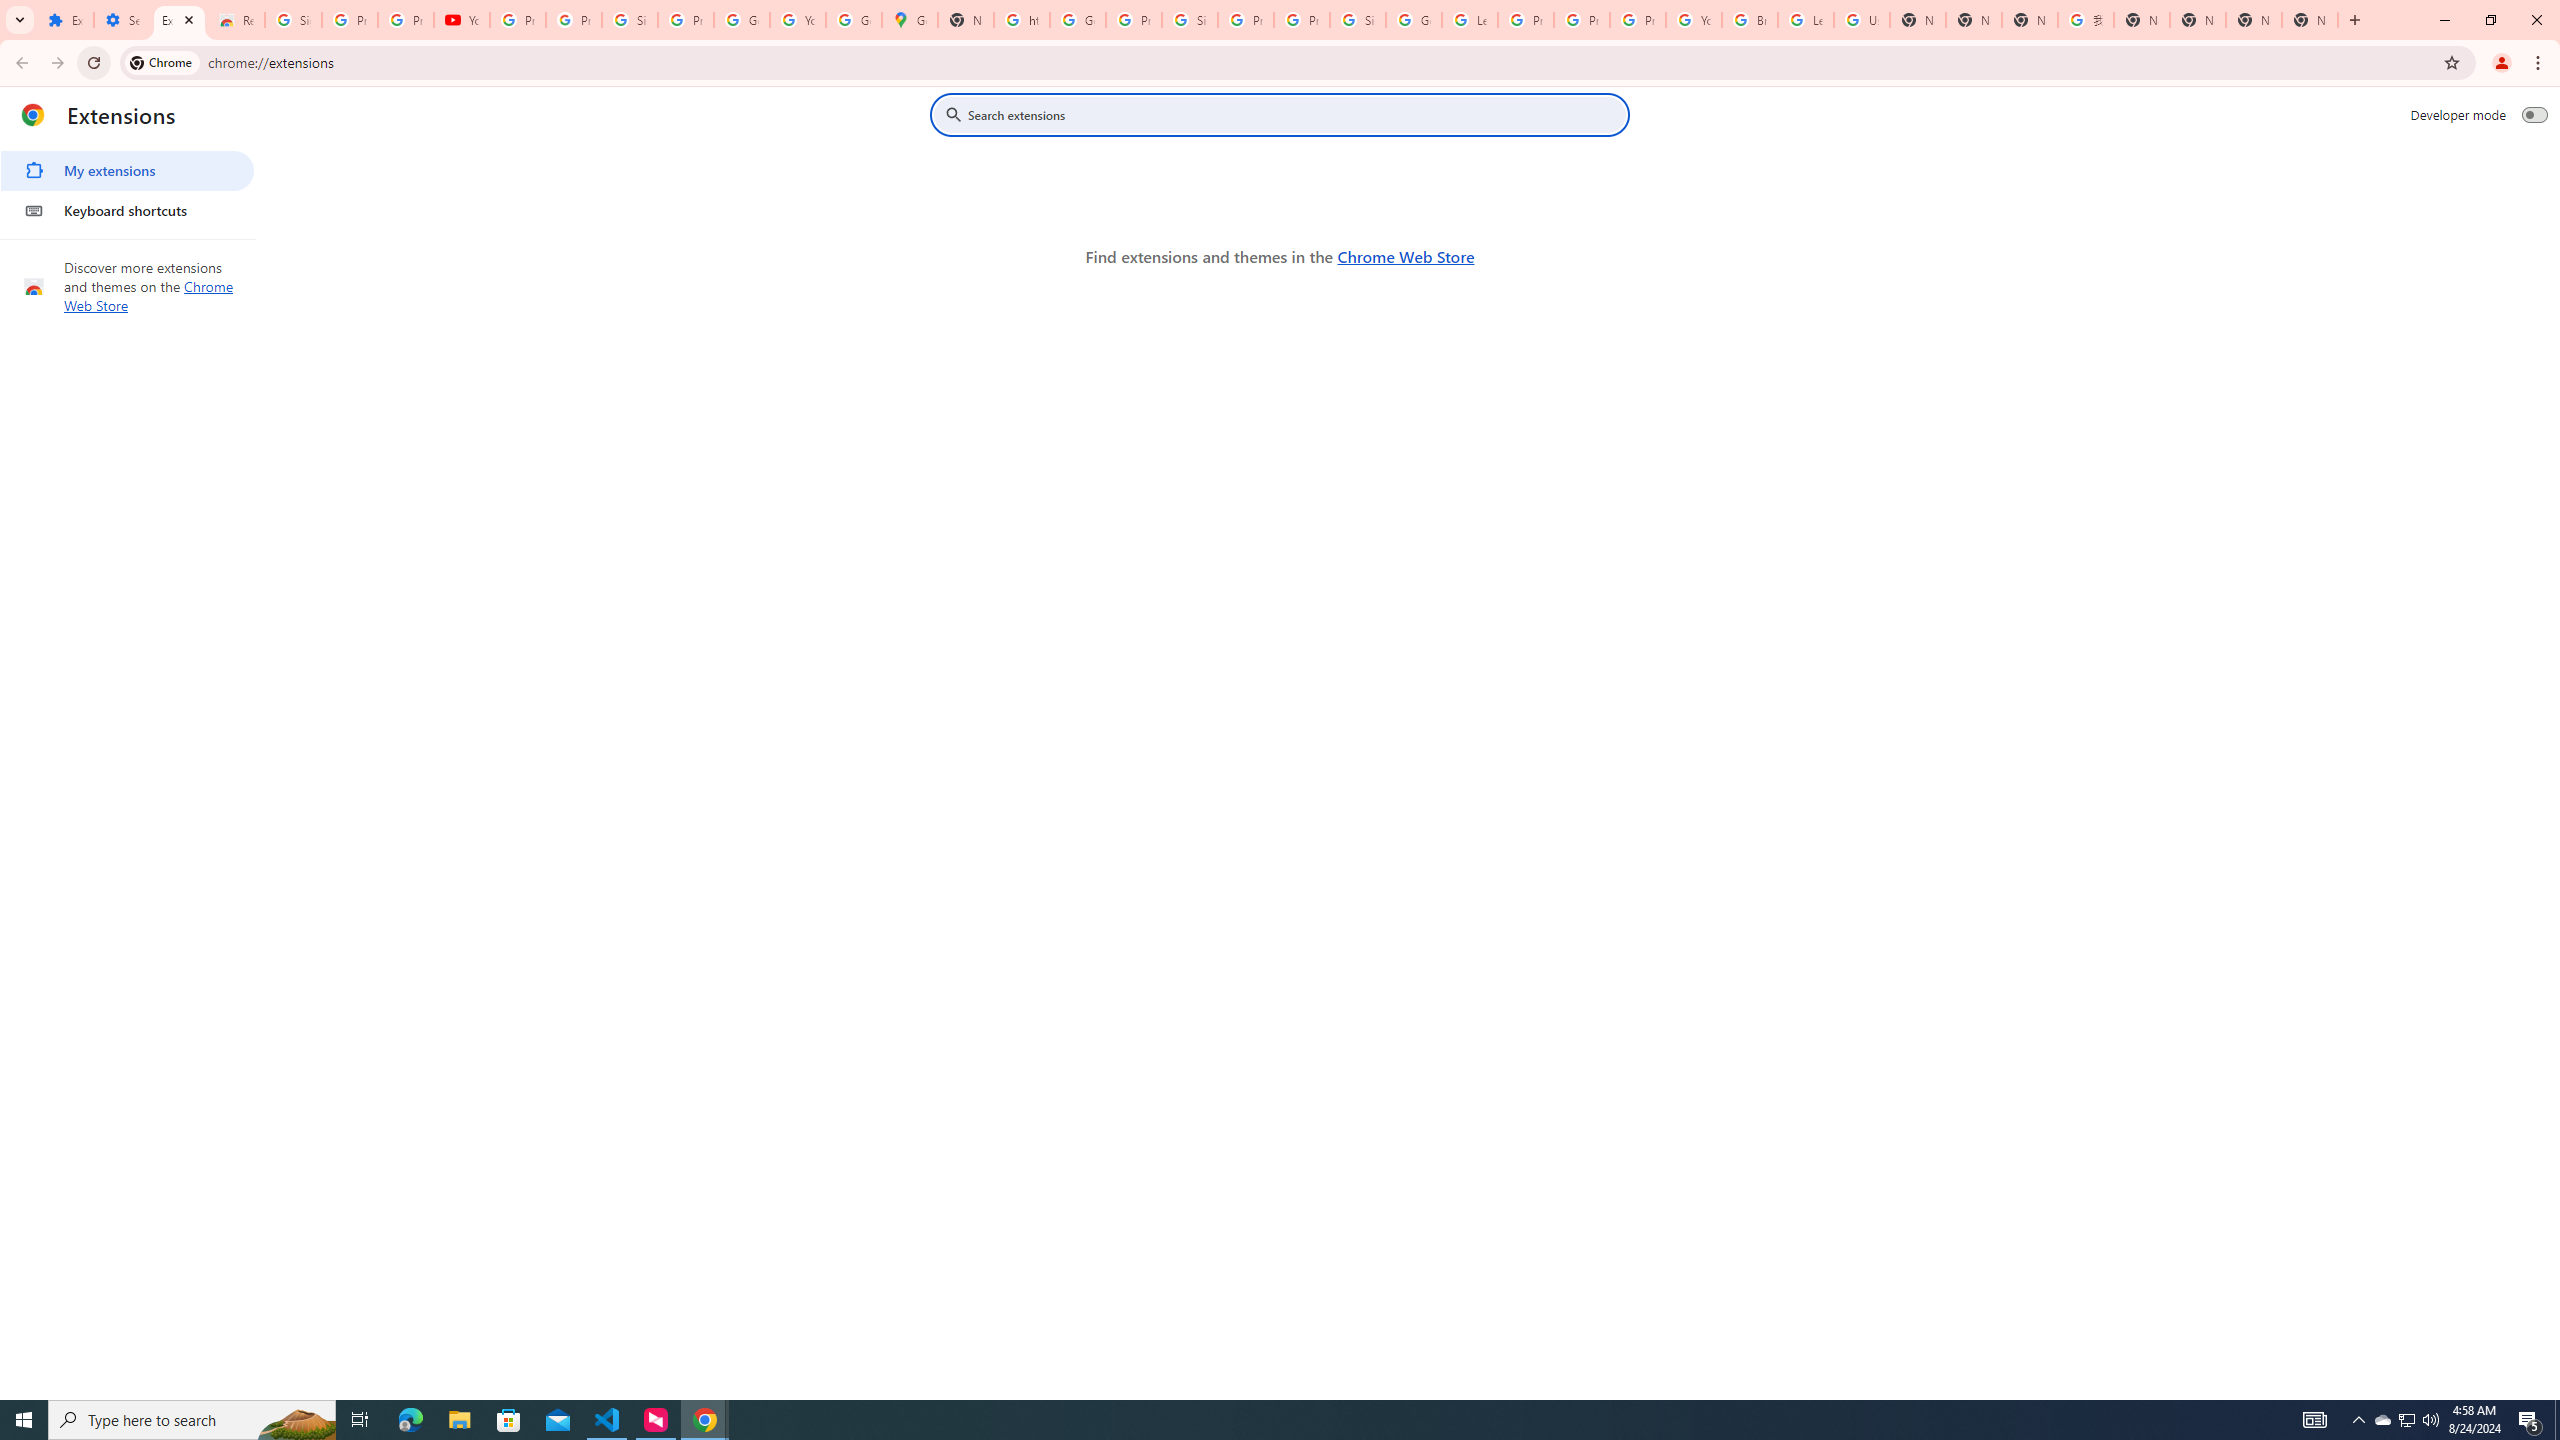 The height and width of the screenshot is (1440, 2560). Describe the element at coordinates (1189, 20) in the screenshot. I see `Sign in - Google Accounts` at that location.